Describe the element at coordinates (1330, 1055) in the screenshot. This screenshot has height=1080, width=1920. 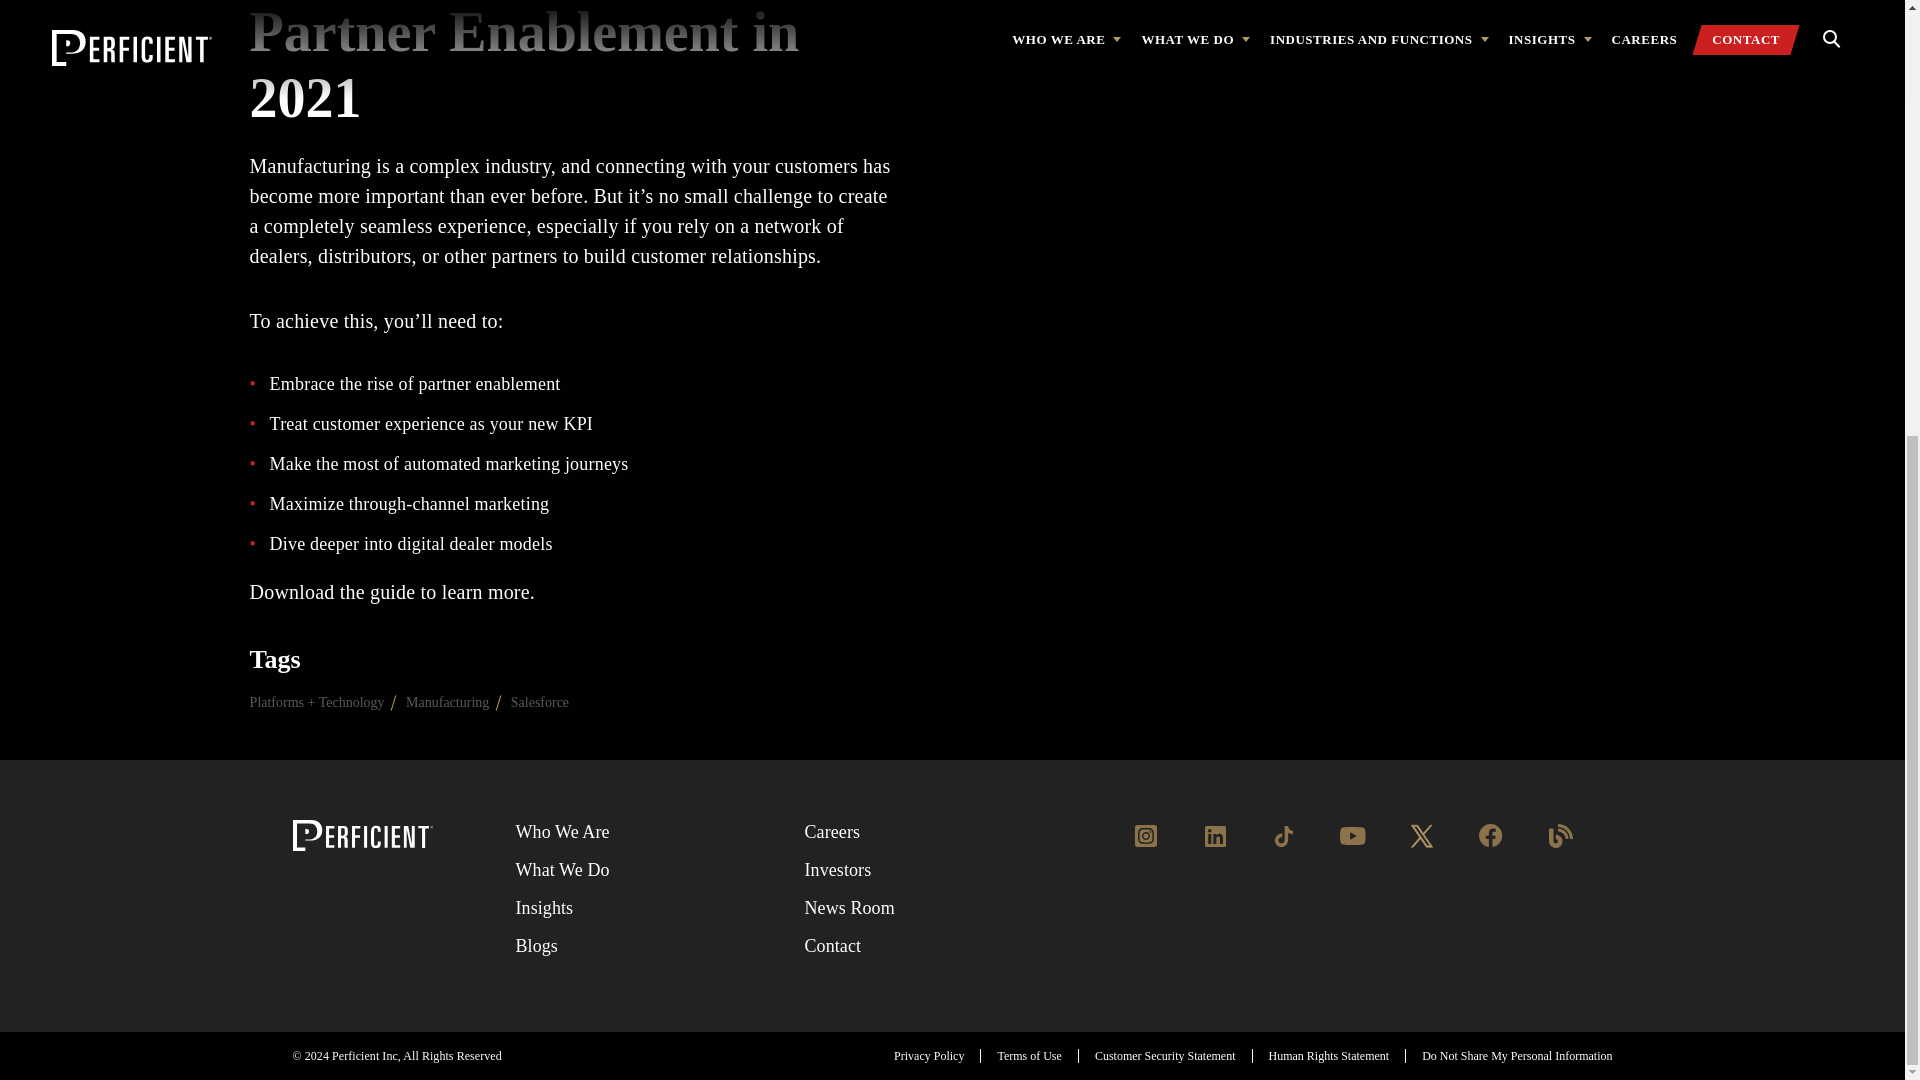
I see `Human Rights Statement` at that location.